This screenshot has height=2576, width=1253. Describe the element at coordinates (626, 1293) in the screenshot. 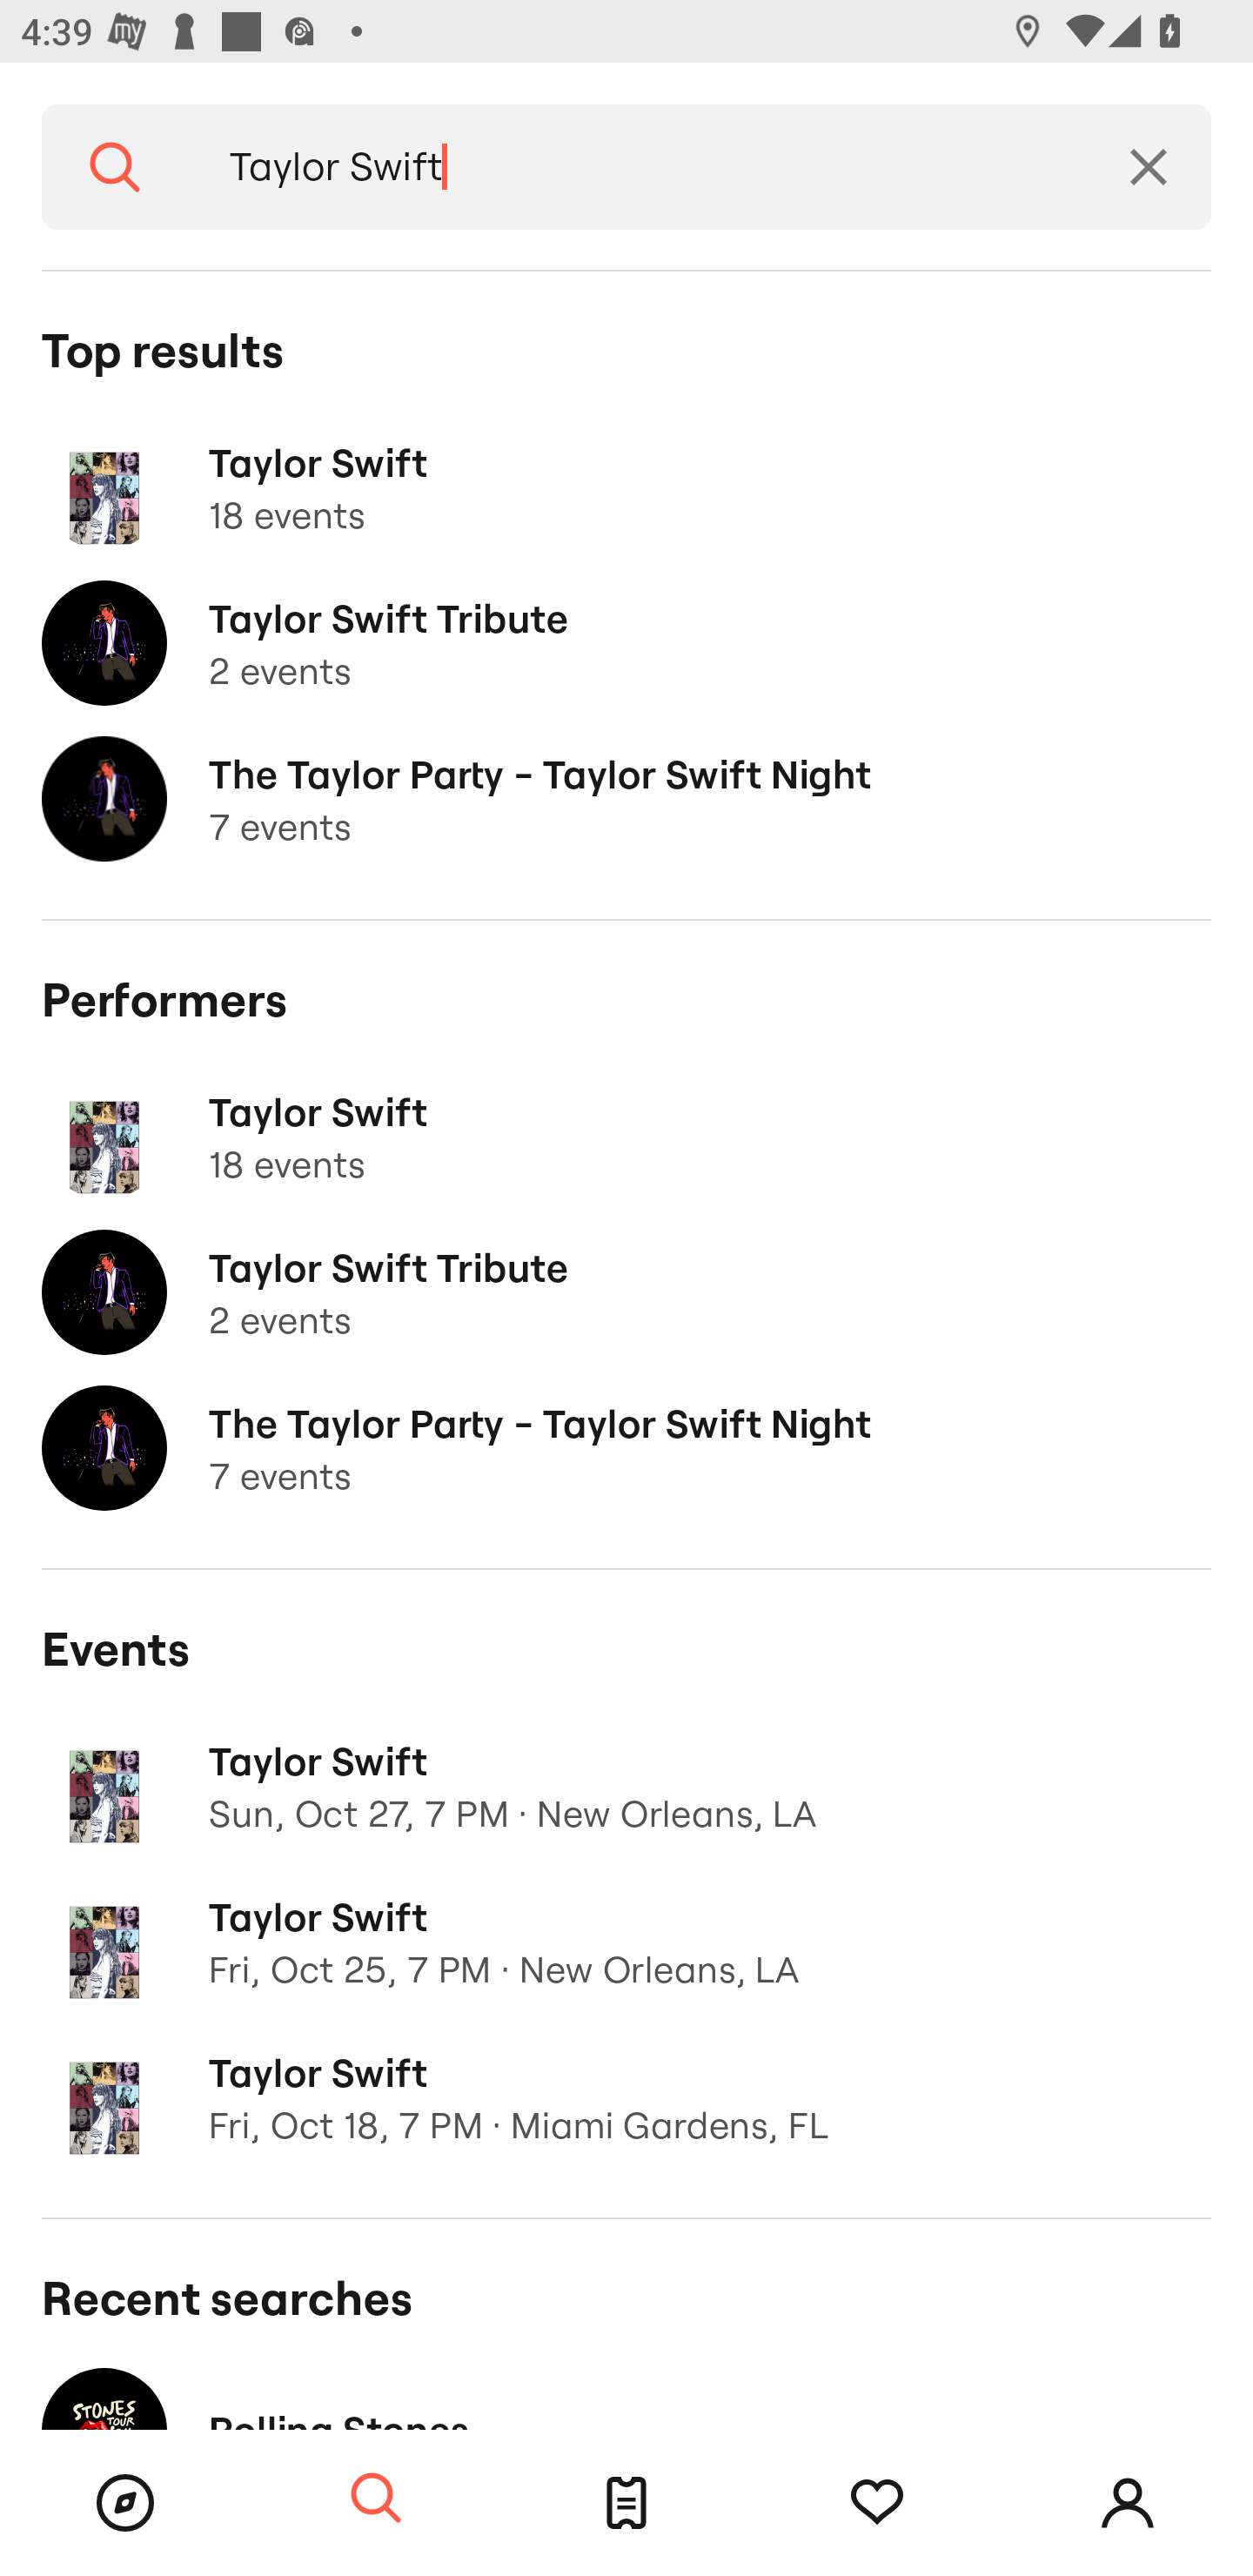

I see `Taylor Swift Tribute 2 events` at that location.